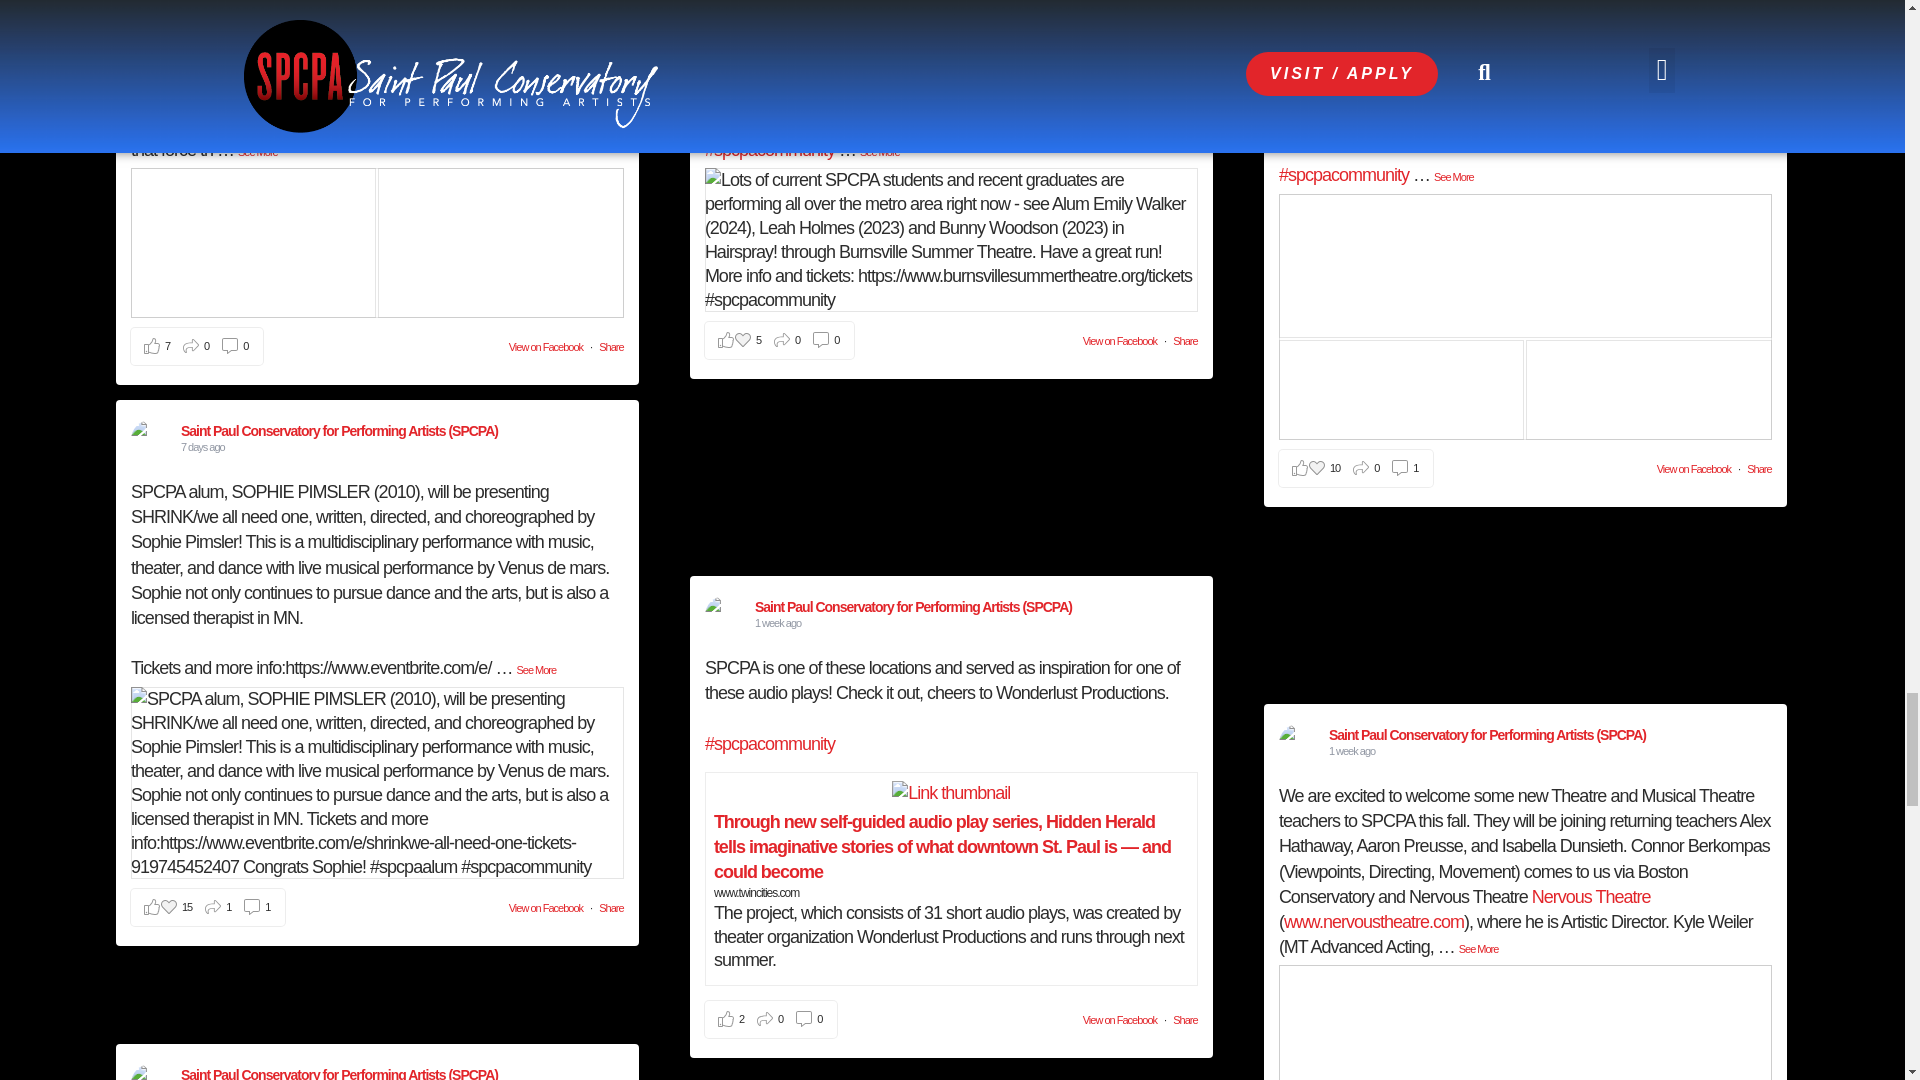 The height and width of the screenshot is (1080, 1920). Describe the element at coordinates (610, 907) in the screenshot. I see `Share` at that location.